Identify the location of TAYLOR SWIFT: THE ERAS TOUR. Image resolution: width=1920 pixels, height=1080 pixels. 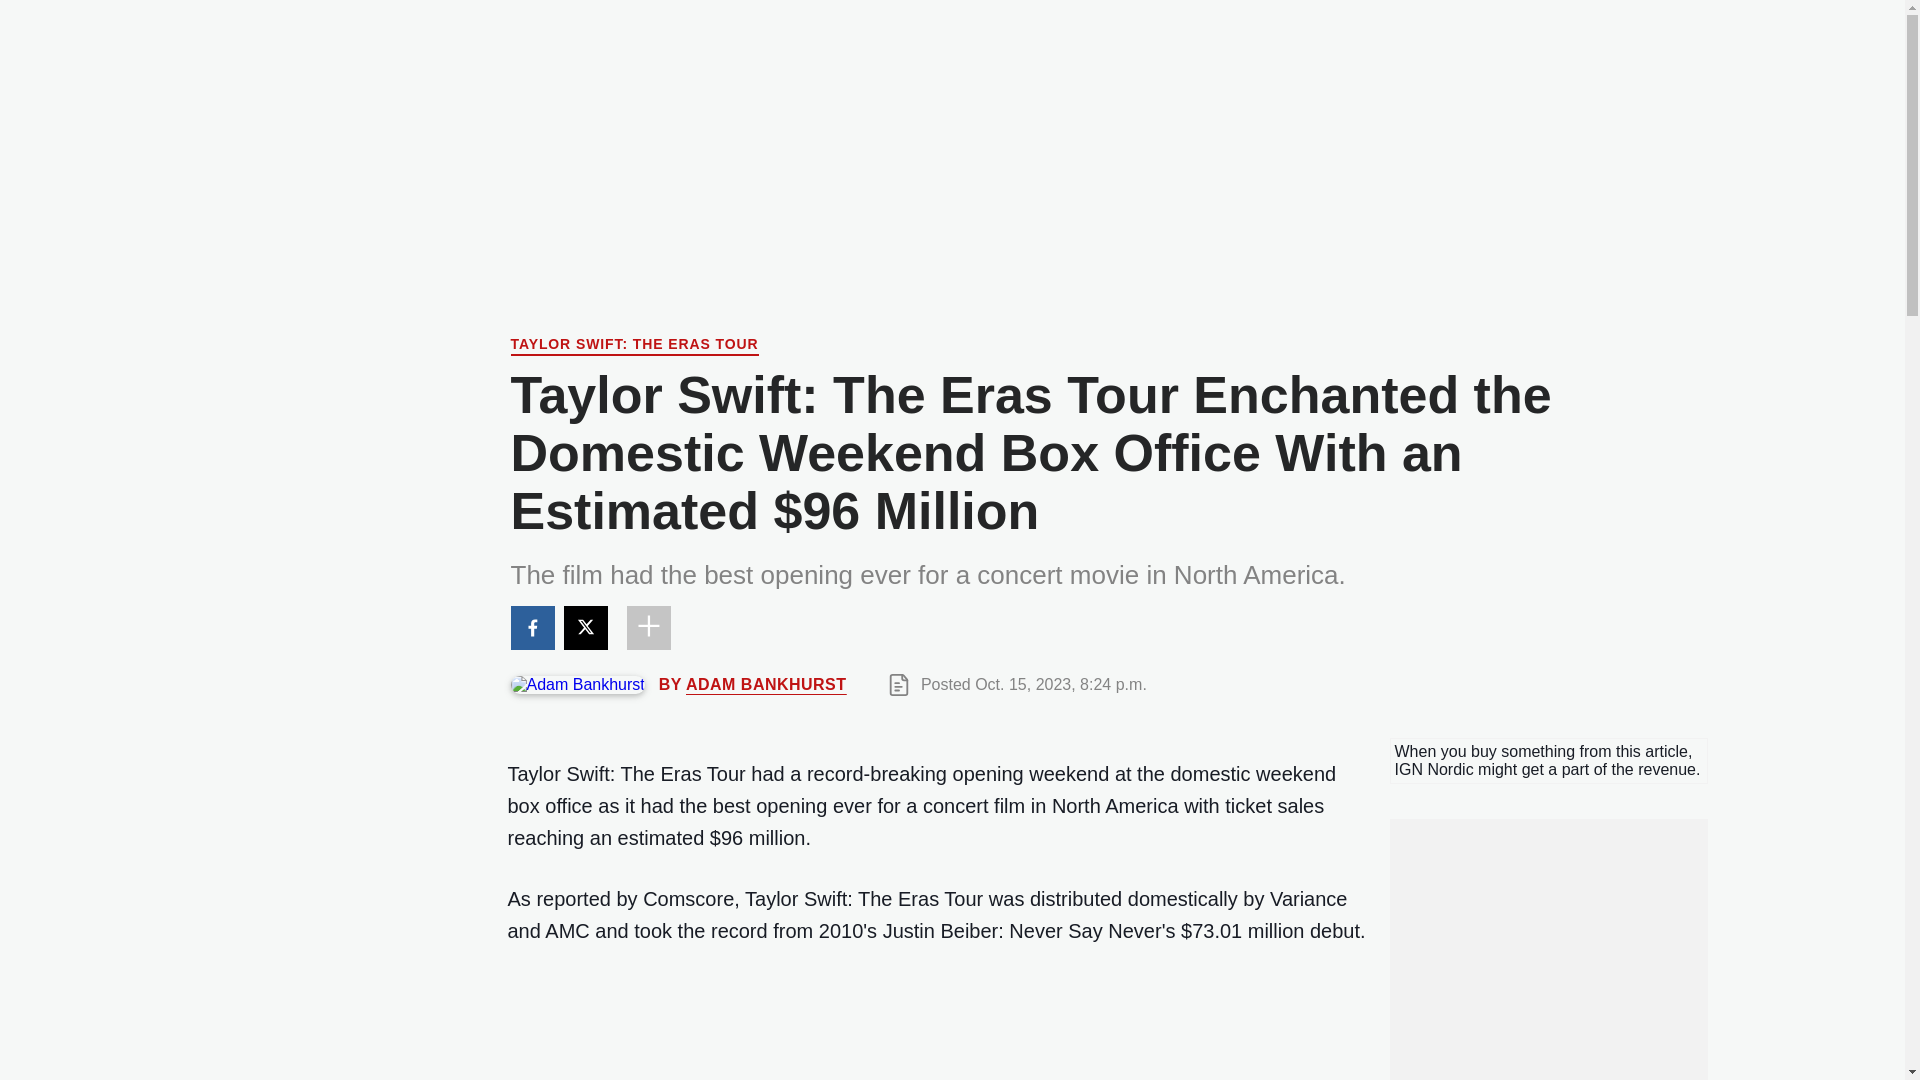
(634, 346).